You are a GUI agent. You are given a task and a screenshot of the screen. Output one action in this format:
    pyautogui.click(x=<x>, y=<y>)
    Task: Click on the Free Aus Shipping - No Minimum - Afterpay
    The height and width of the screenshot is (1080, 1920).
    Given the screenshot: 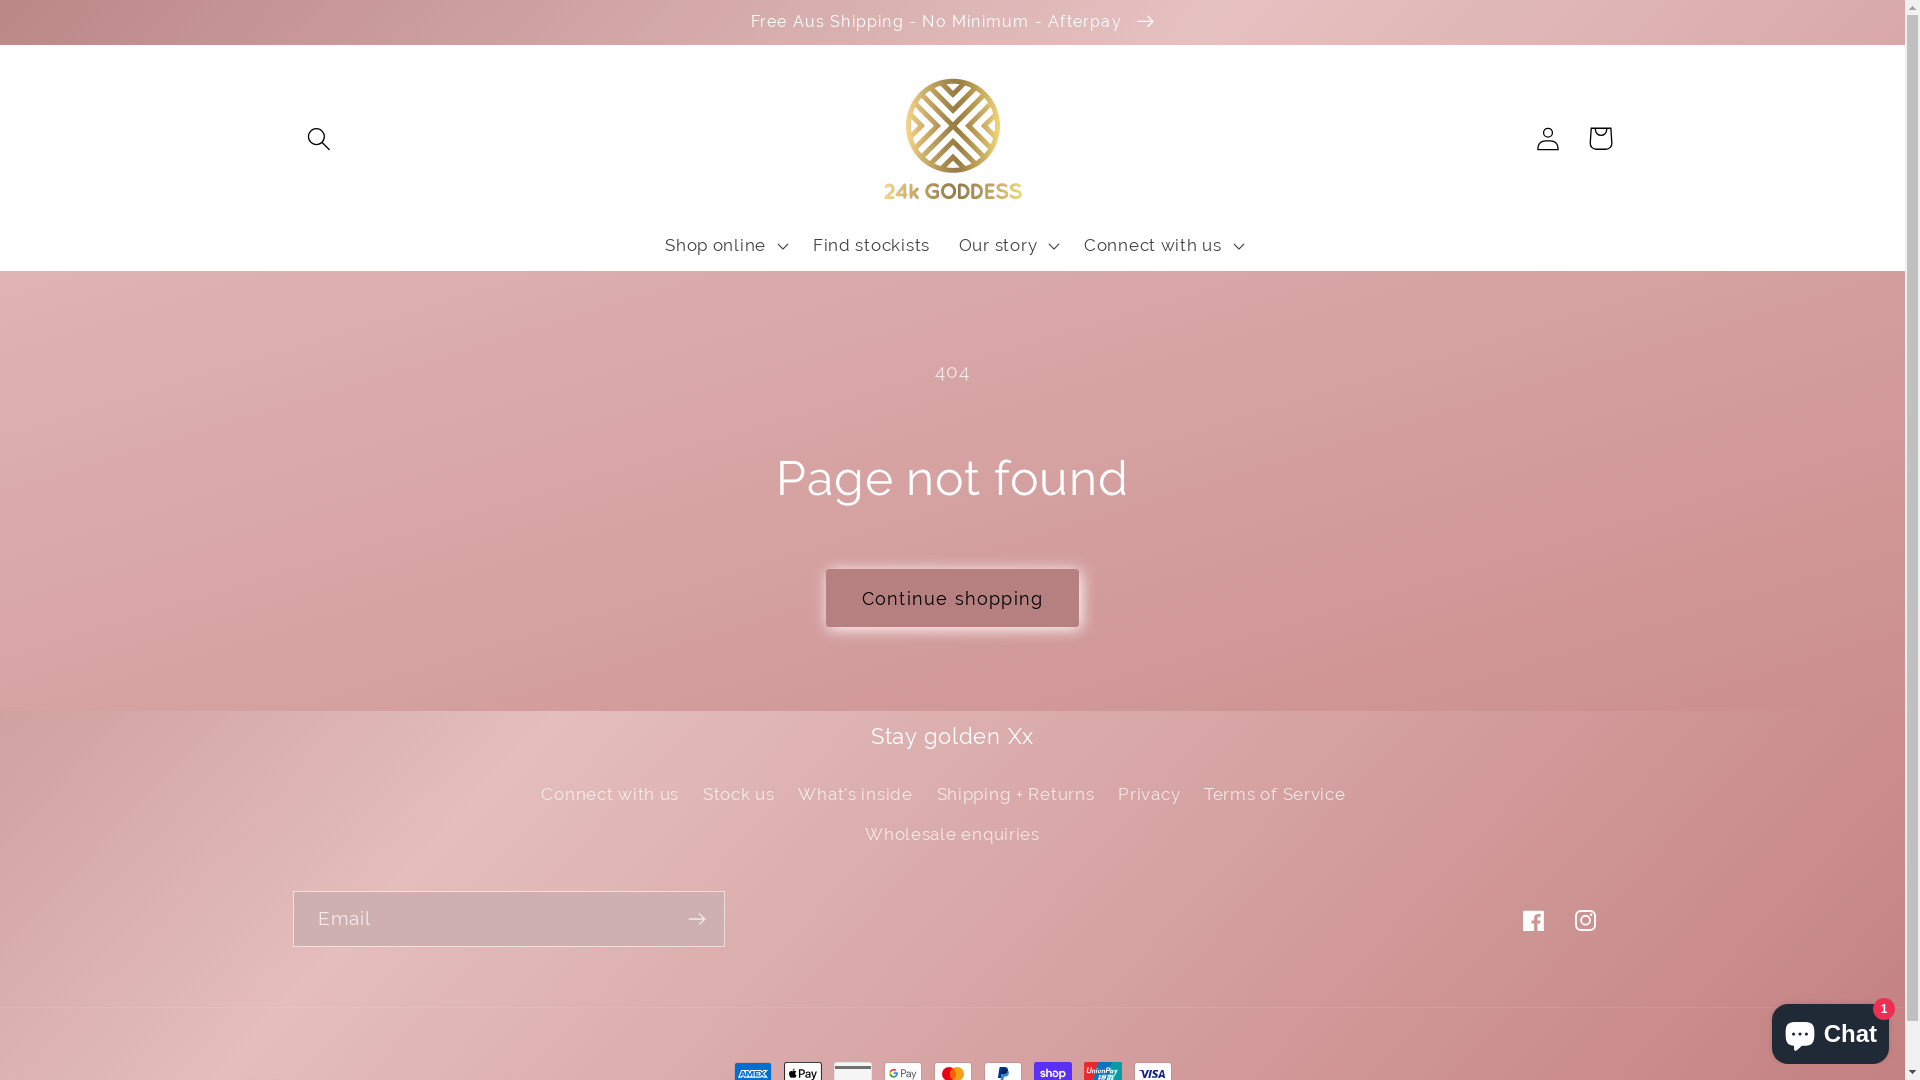 What is the action you would take?
    pyautogui.click(x=952, y=22)
    